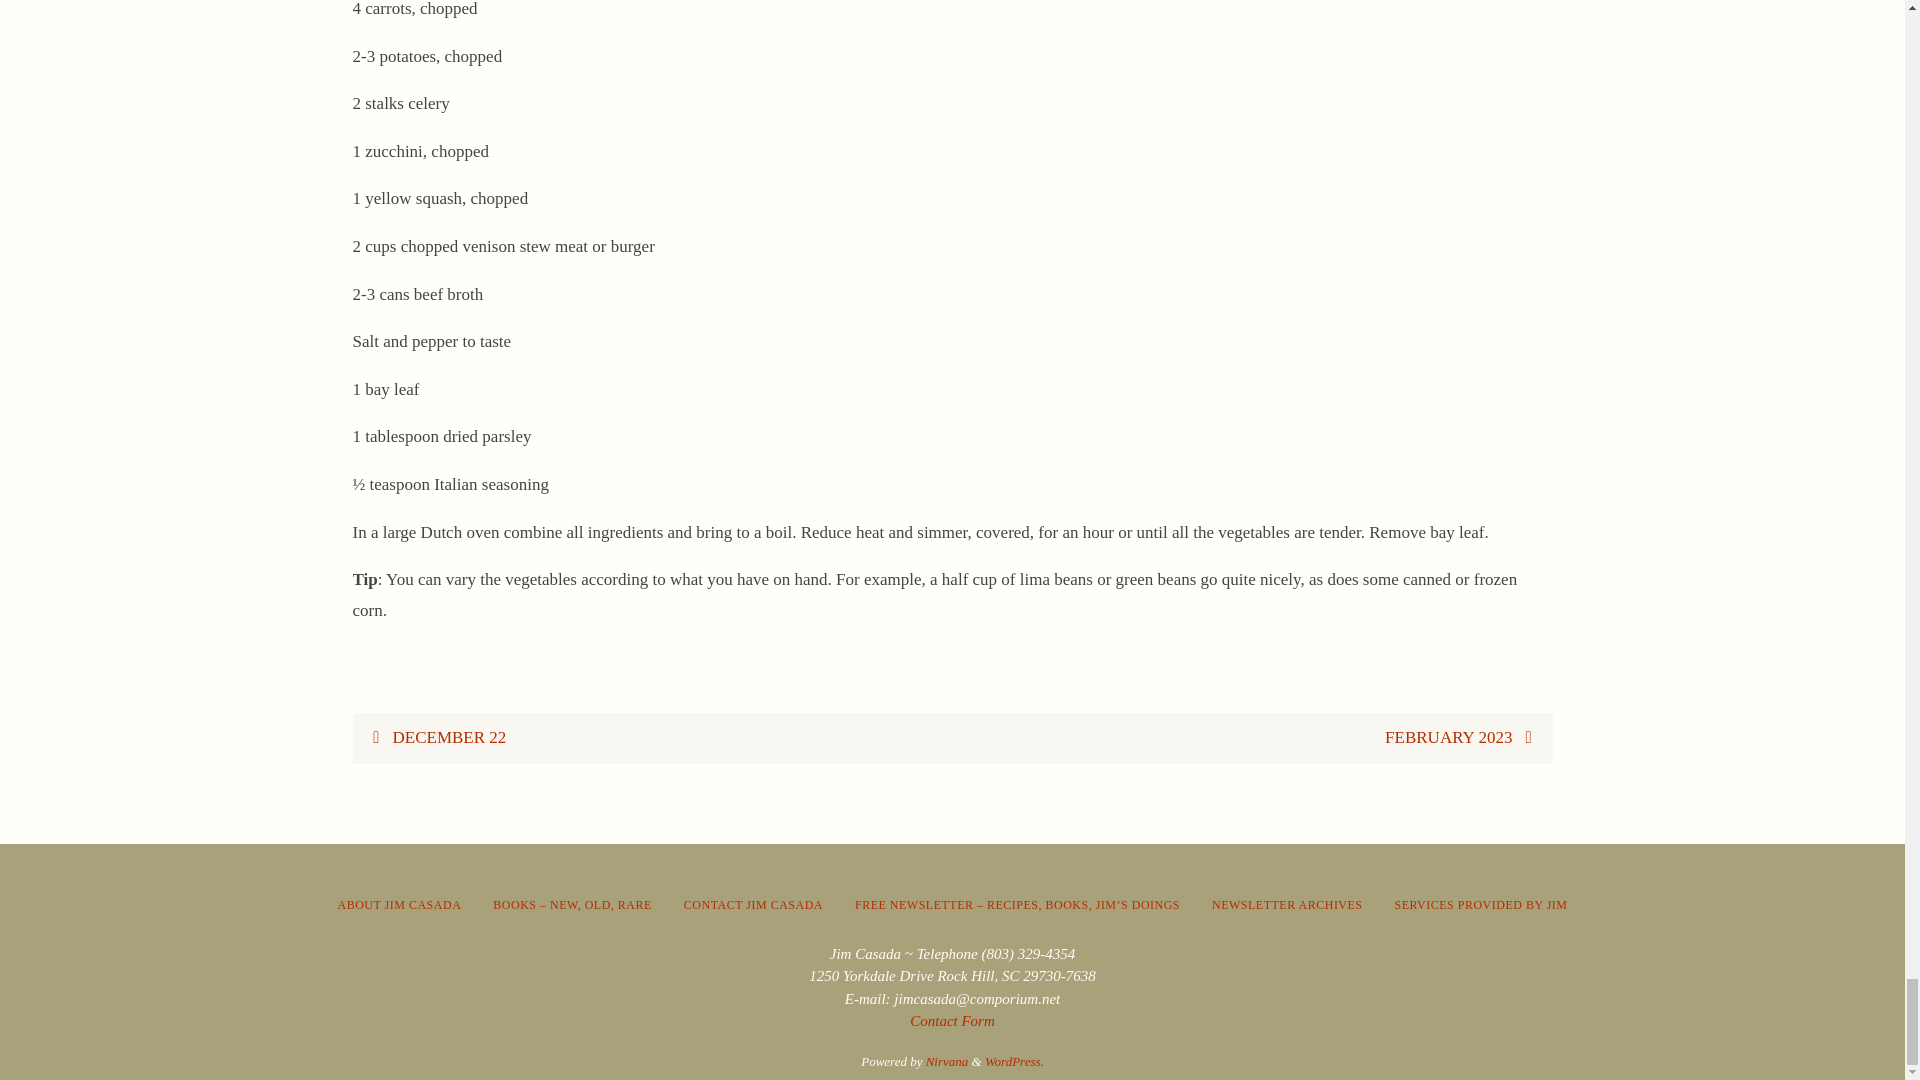 The width and height of the screenshot is (1920, 1080). I want to click on CONTACT JIM CASADA, so click(753, 906).